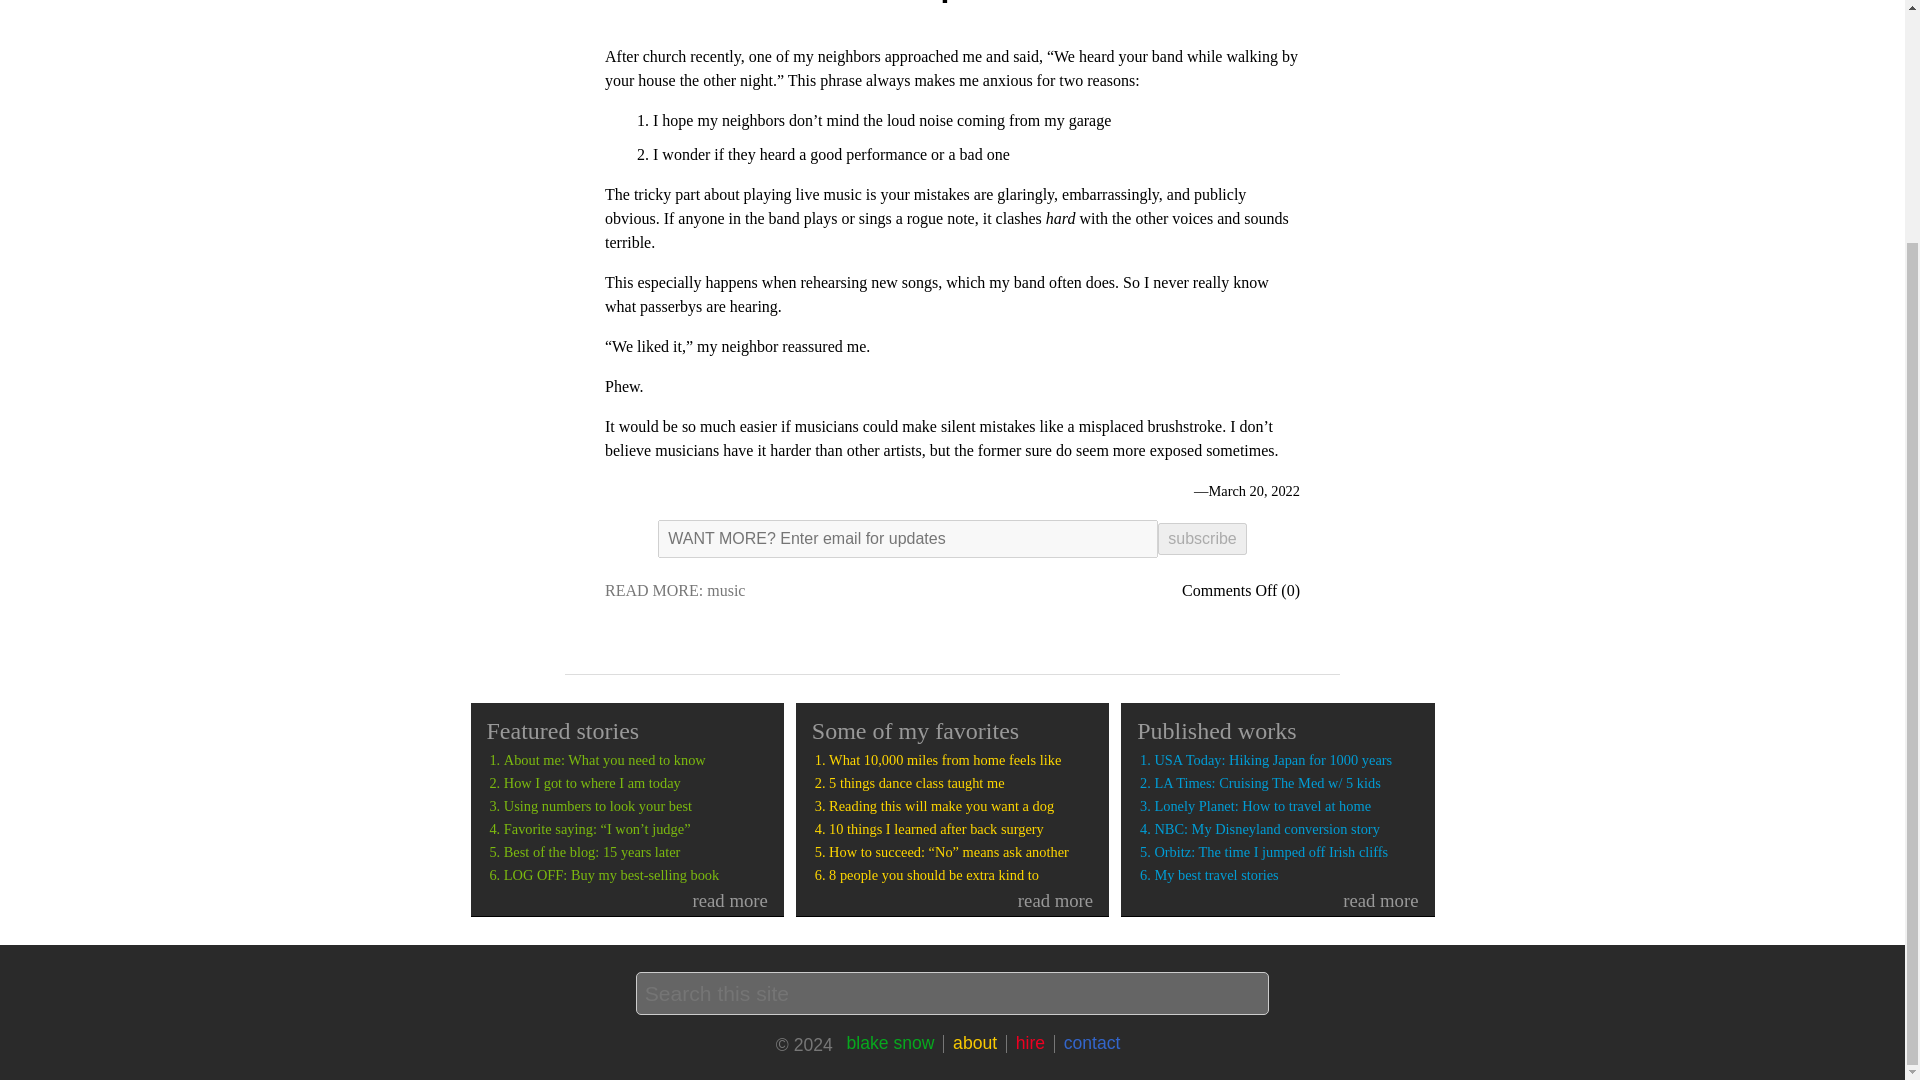 Image resolution: width=1920 pixels, height=1080 pixels. I want to click on USA Today: Hiking Japan for 1000 years, so click(1286, 760).